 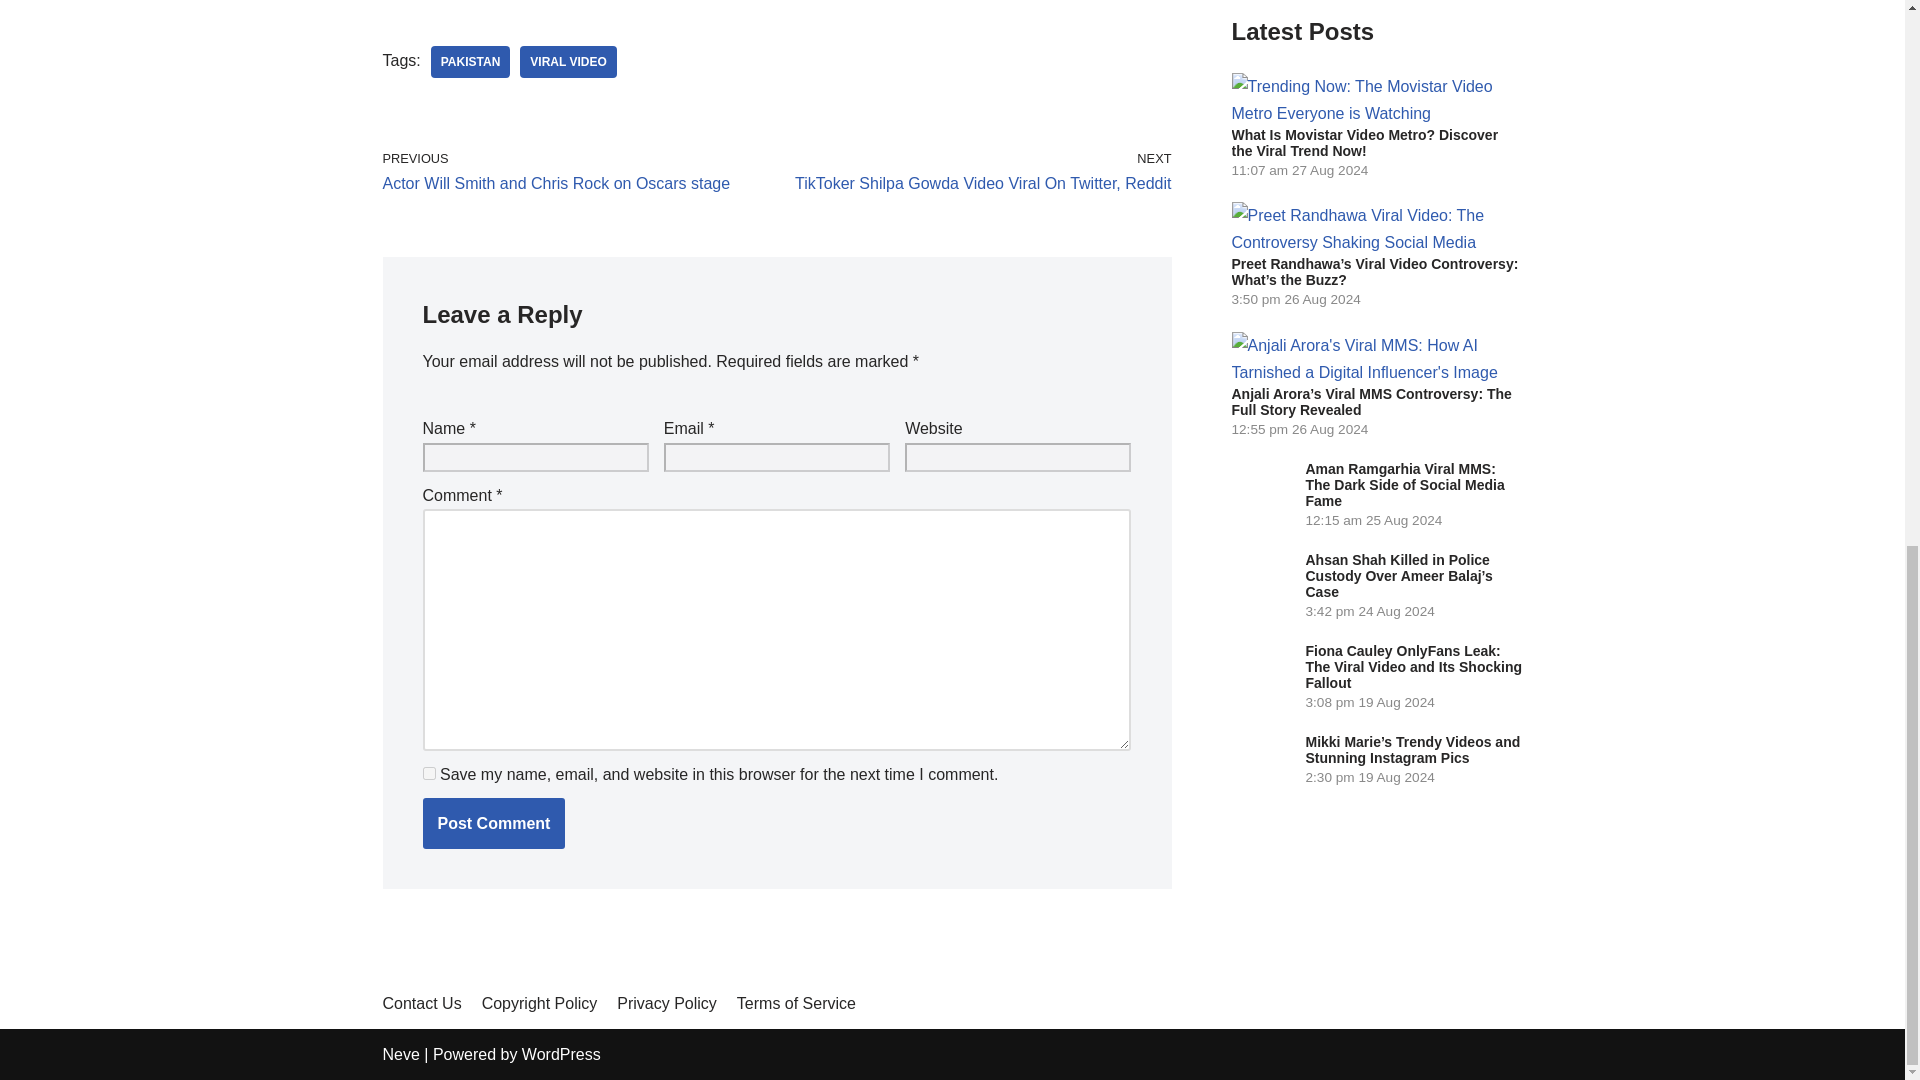 I want to click on Pakistan, so click(x=470, y=62).